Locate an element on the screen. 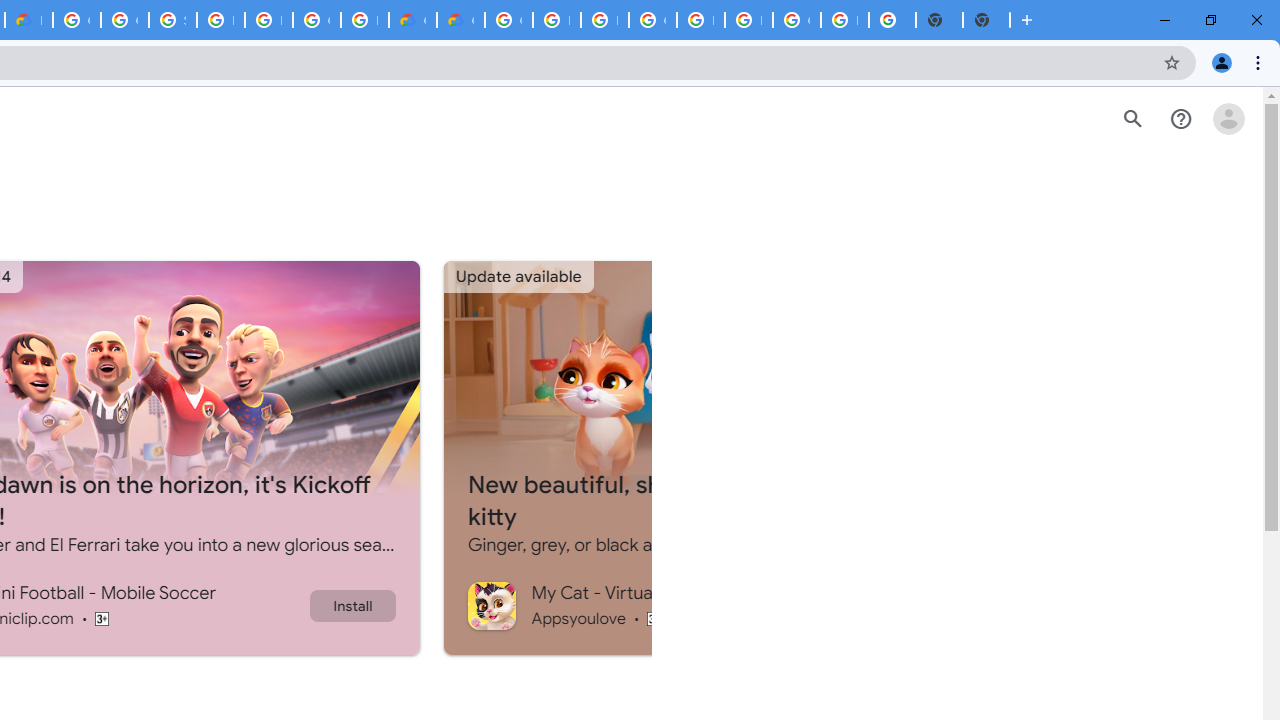  Google Cloud Platform is located at coordinates (508, 20).